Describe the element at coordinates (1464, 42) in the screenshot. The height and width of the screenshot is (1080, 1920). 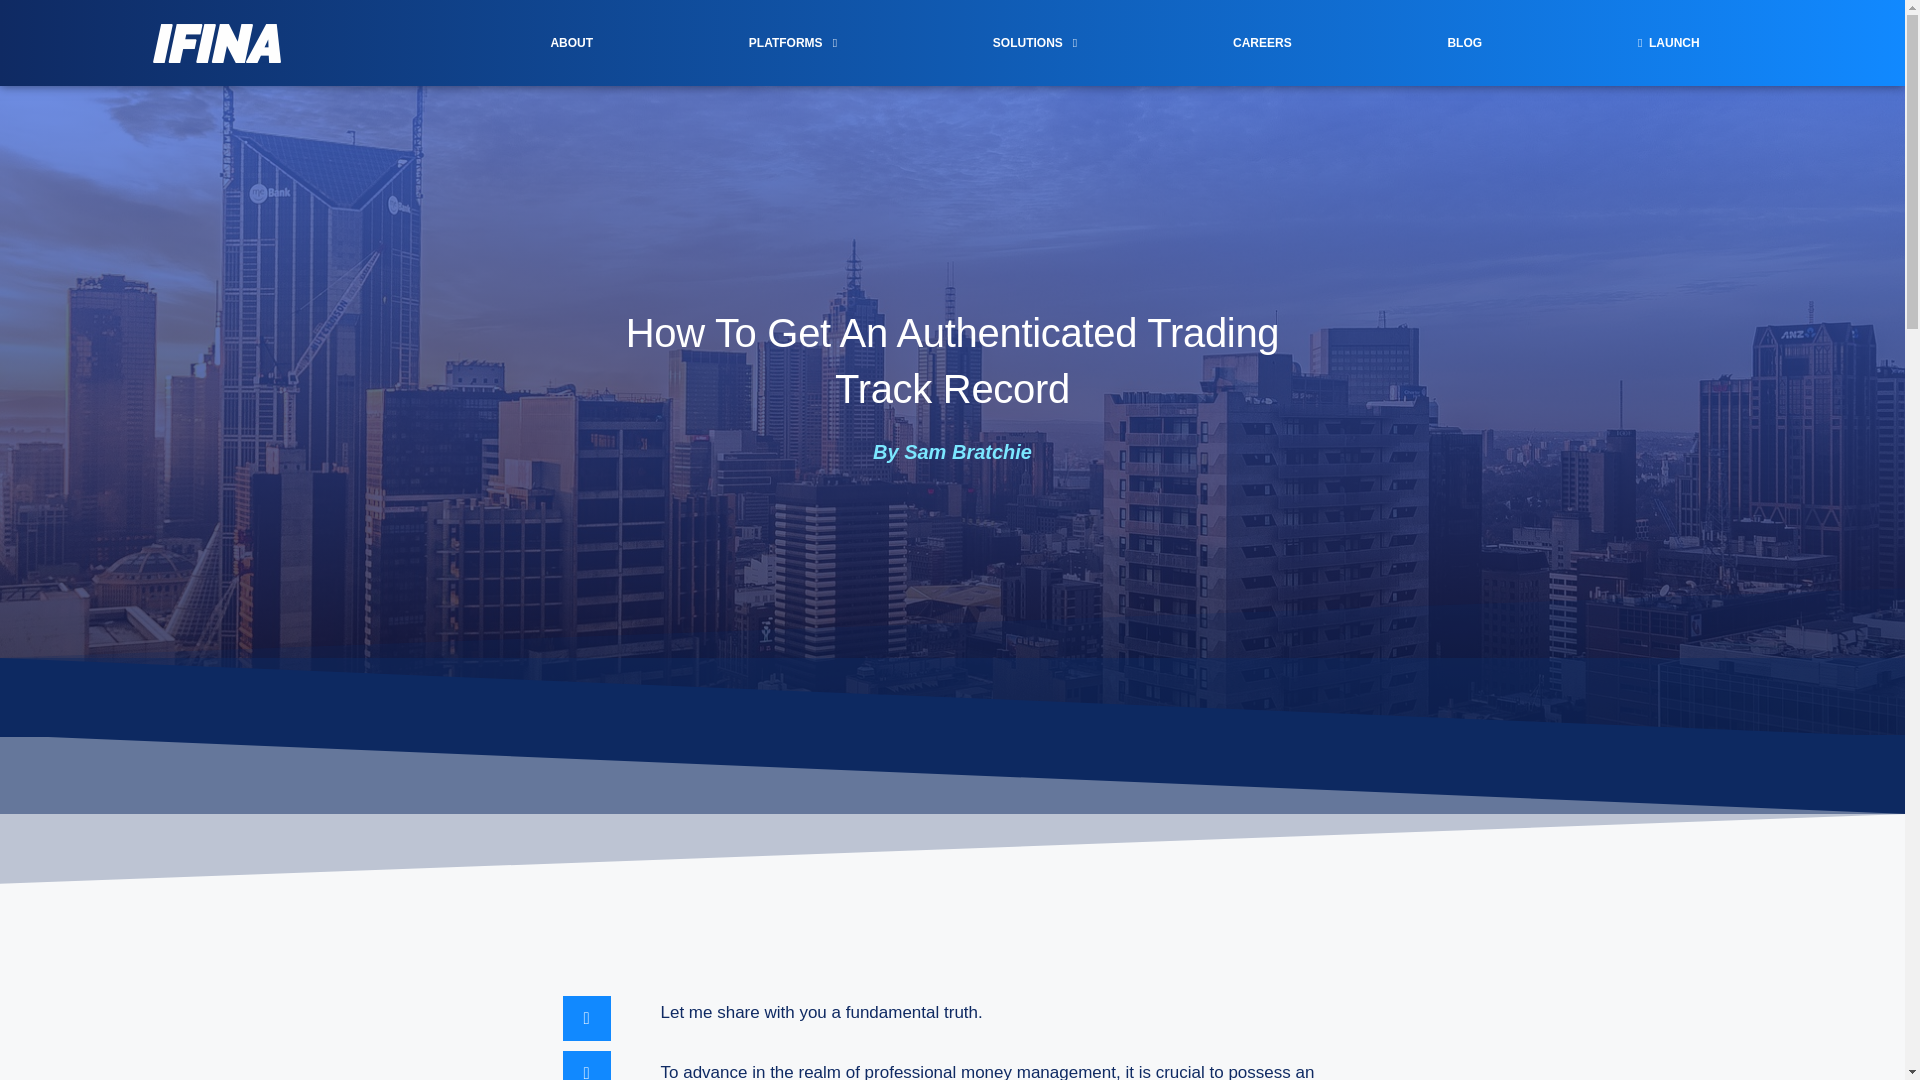
I see `BLOG` at that location.